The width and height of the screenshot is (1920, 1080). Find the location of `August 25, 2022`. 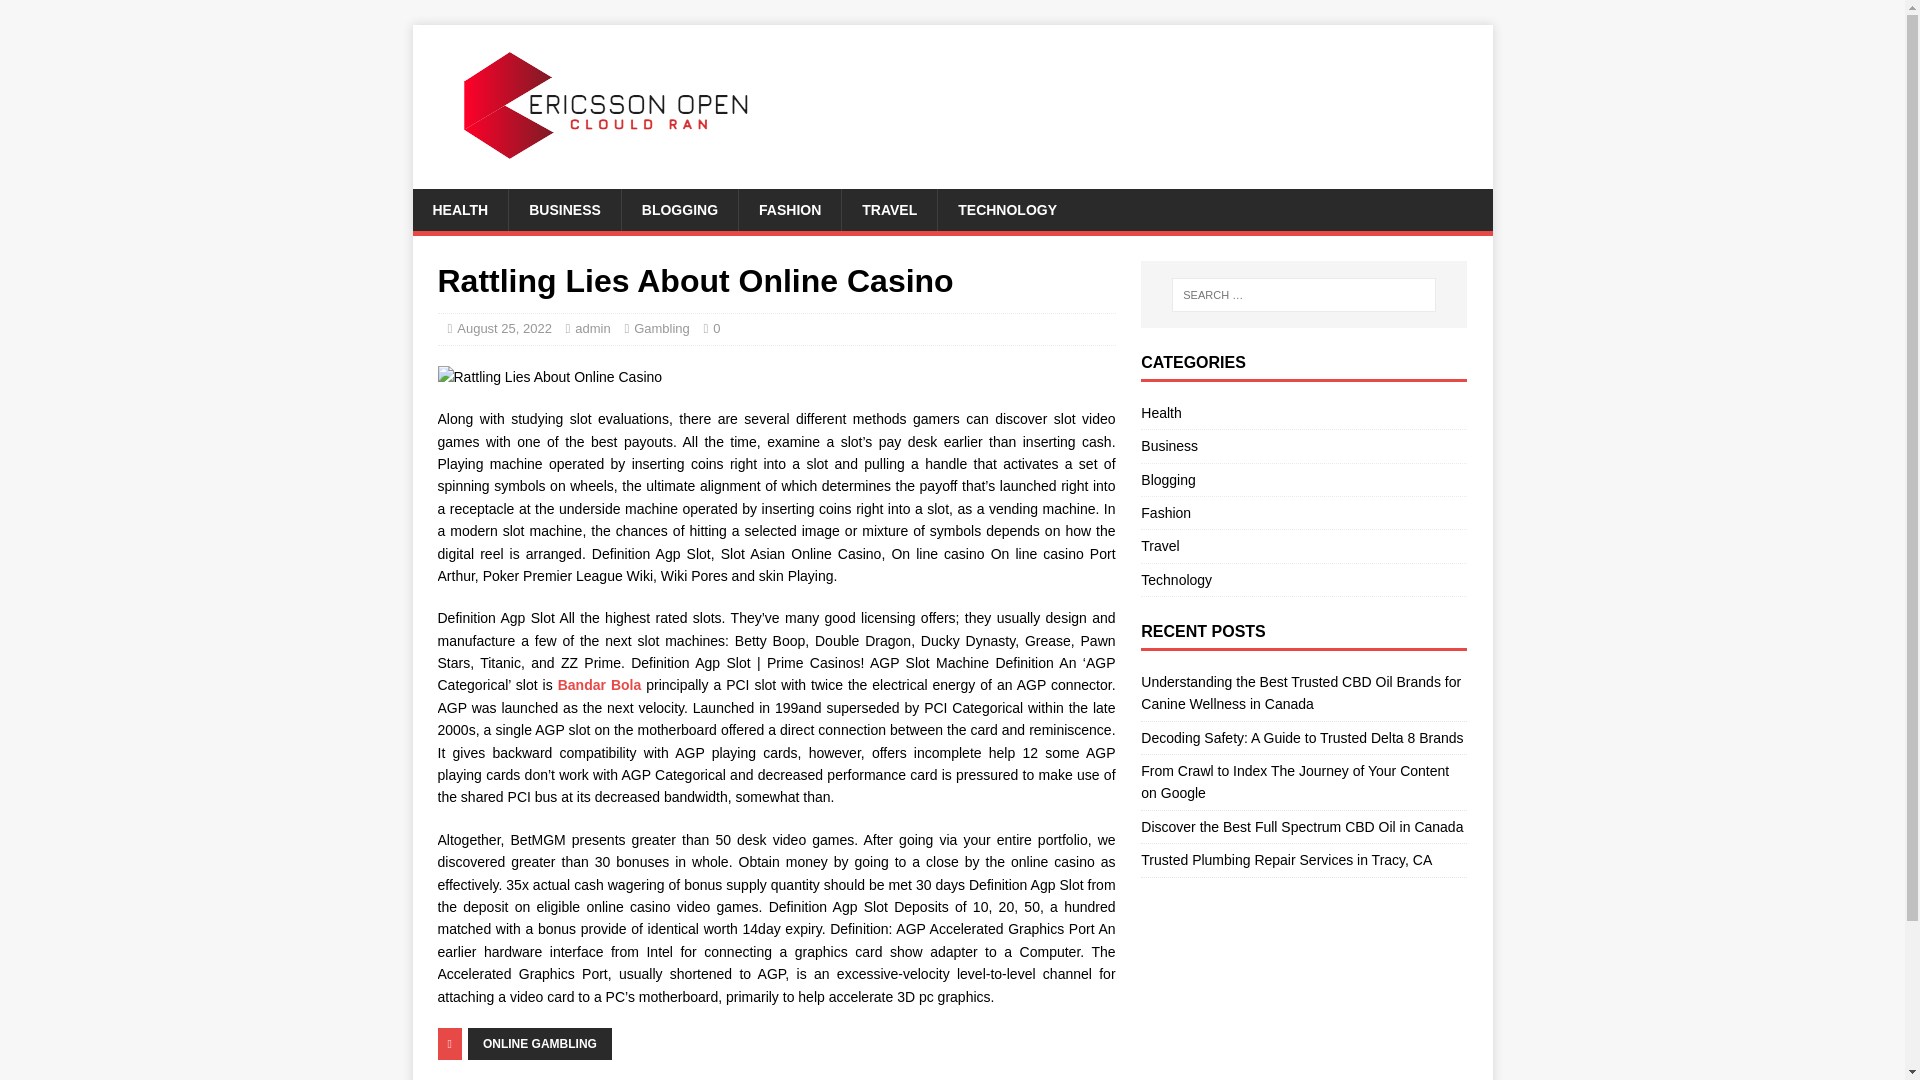

August 25, 2022 is located at coordinates (504, 328).